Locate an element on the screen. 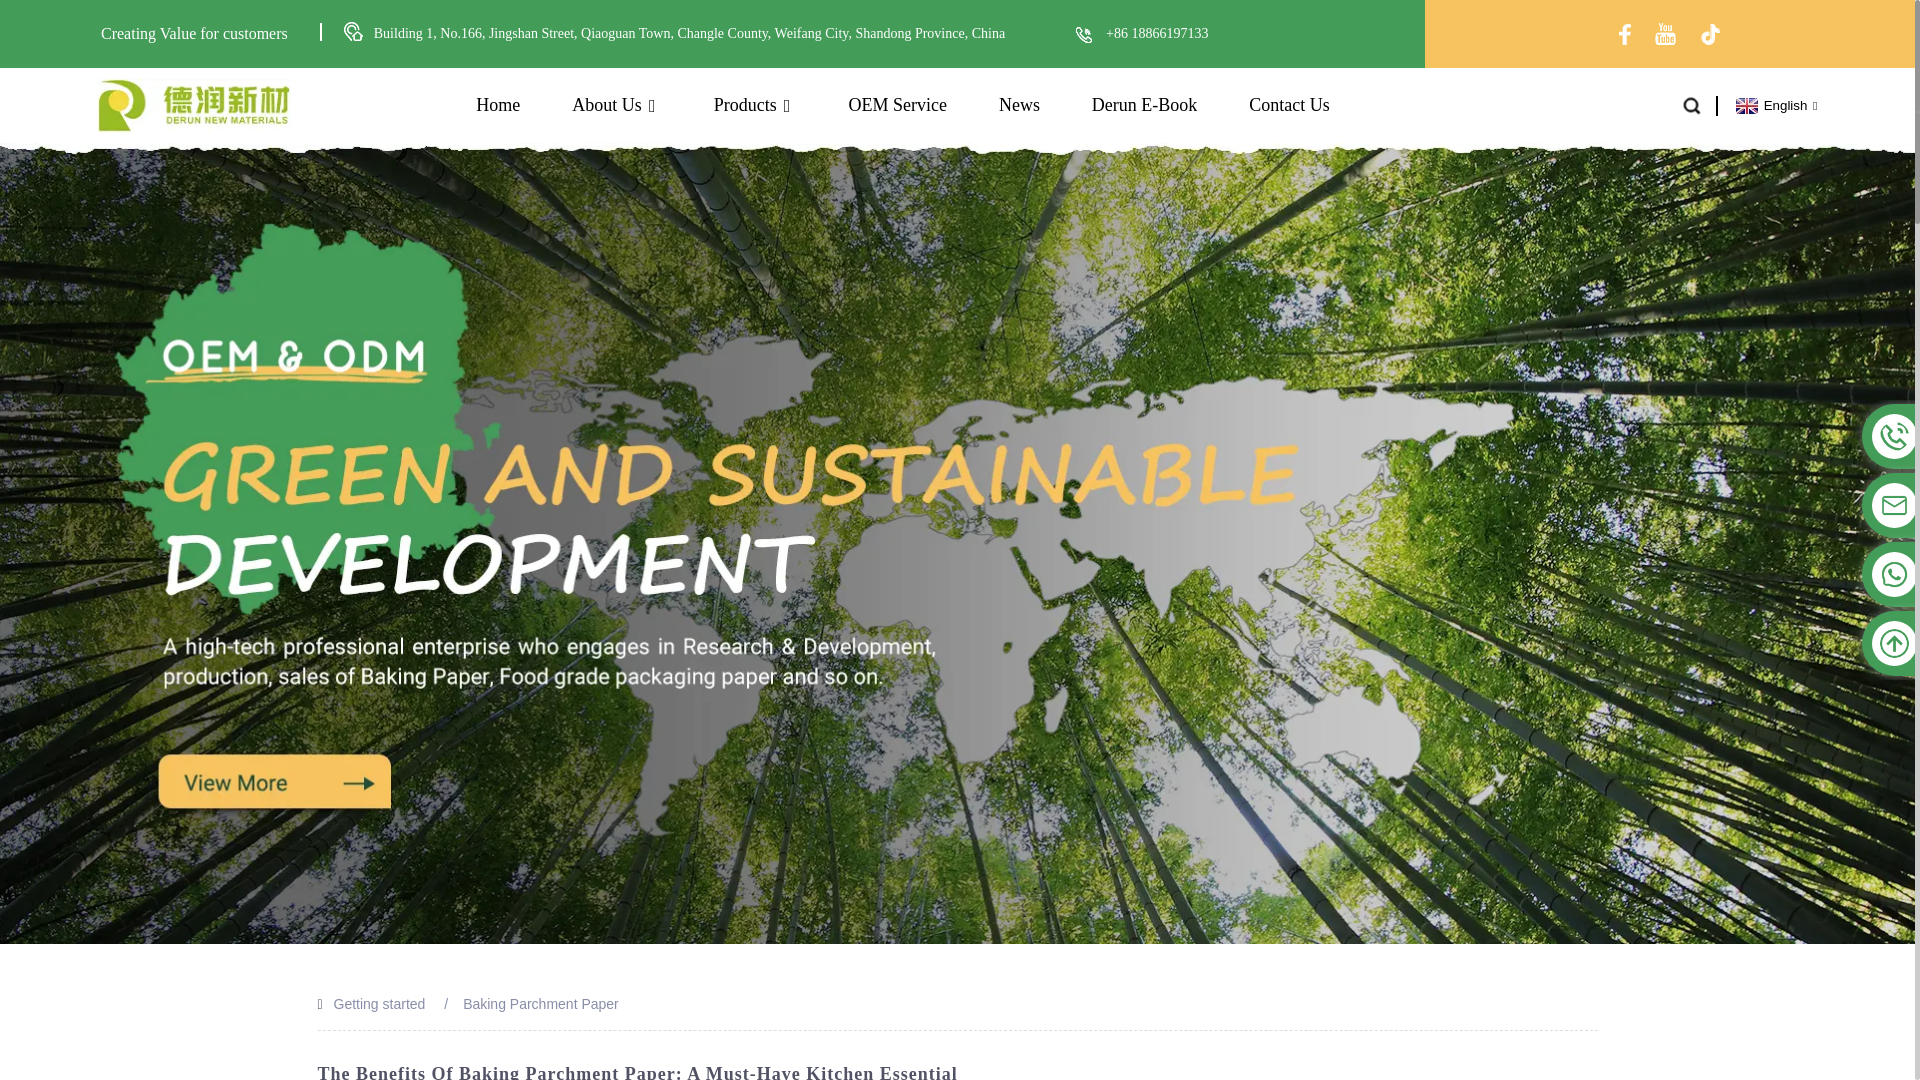 Image resolution: width=1920 pixels, height=1080 pixels. Contact Us is located at coordinates (1290, 106).